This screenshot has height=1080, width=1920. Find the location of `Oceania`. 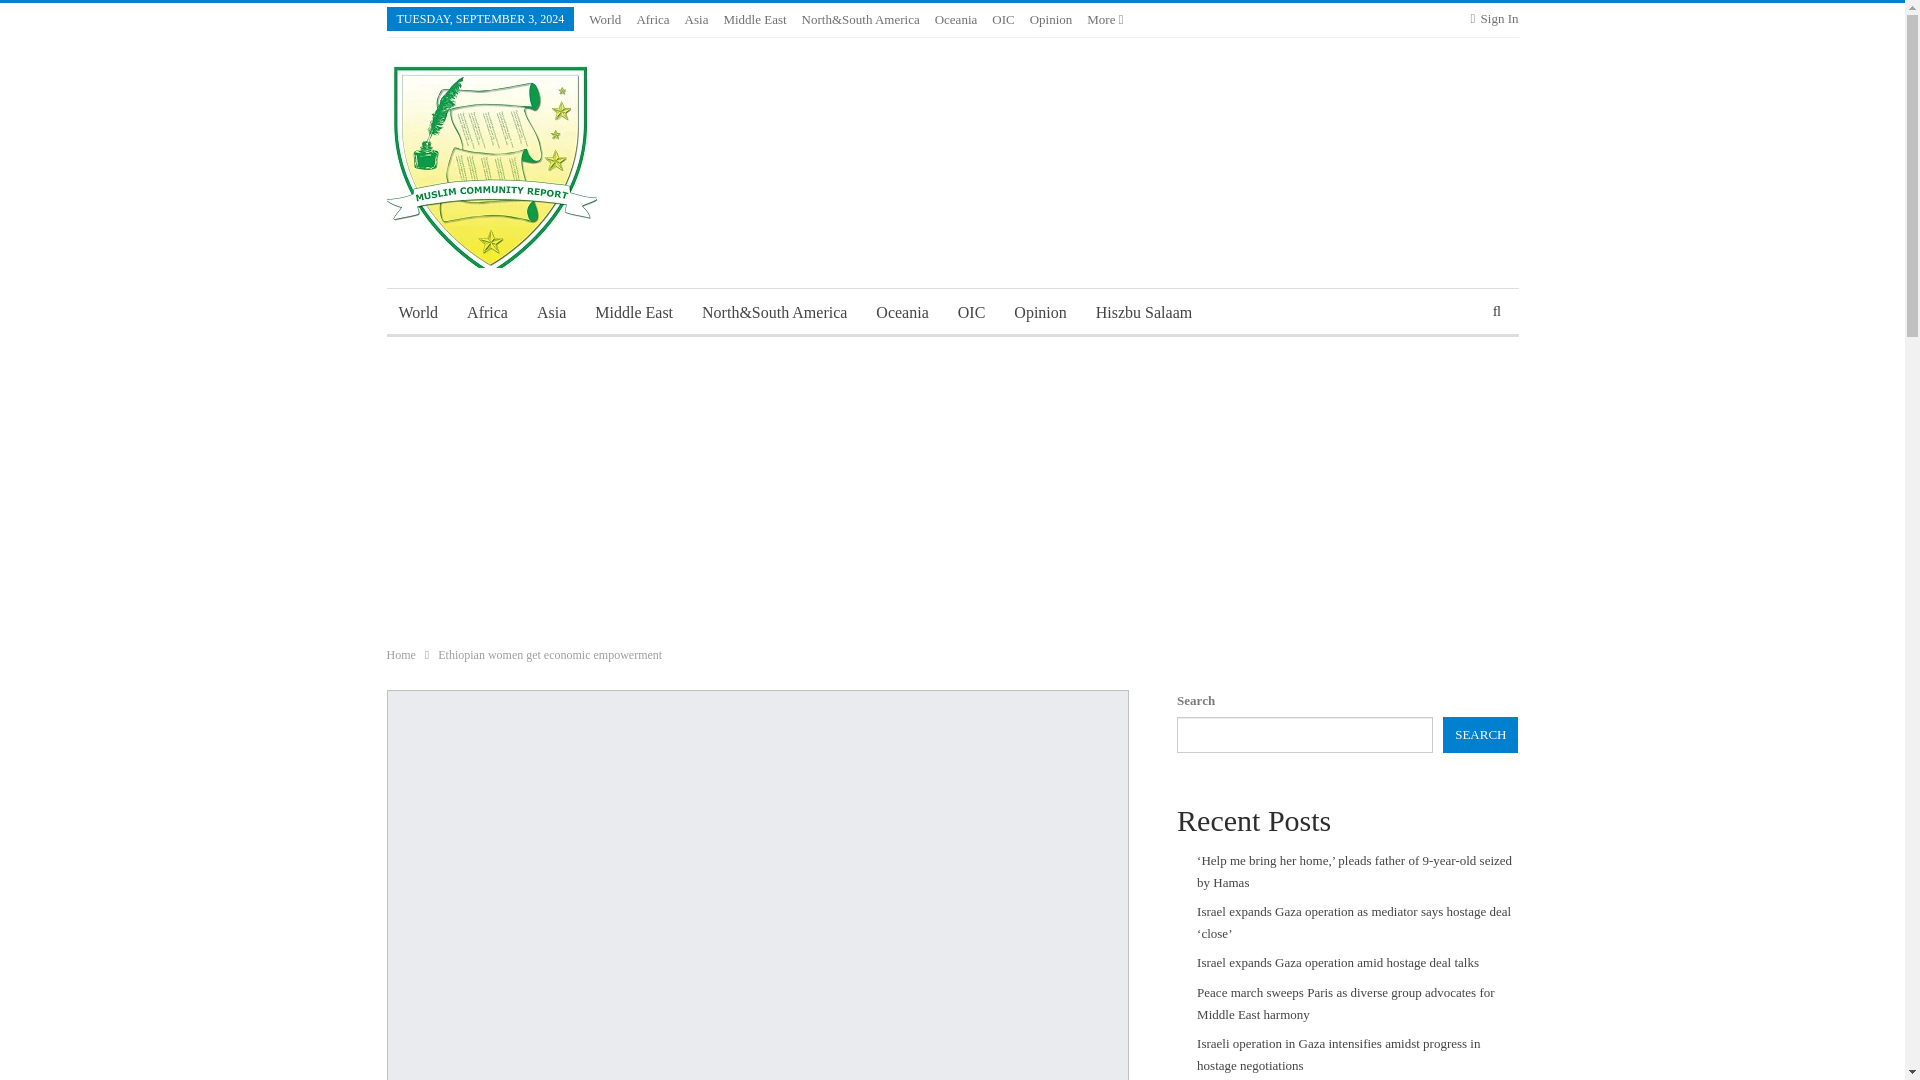

Oceania is located at coordinates (902, 312).